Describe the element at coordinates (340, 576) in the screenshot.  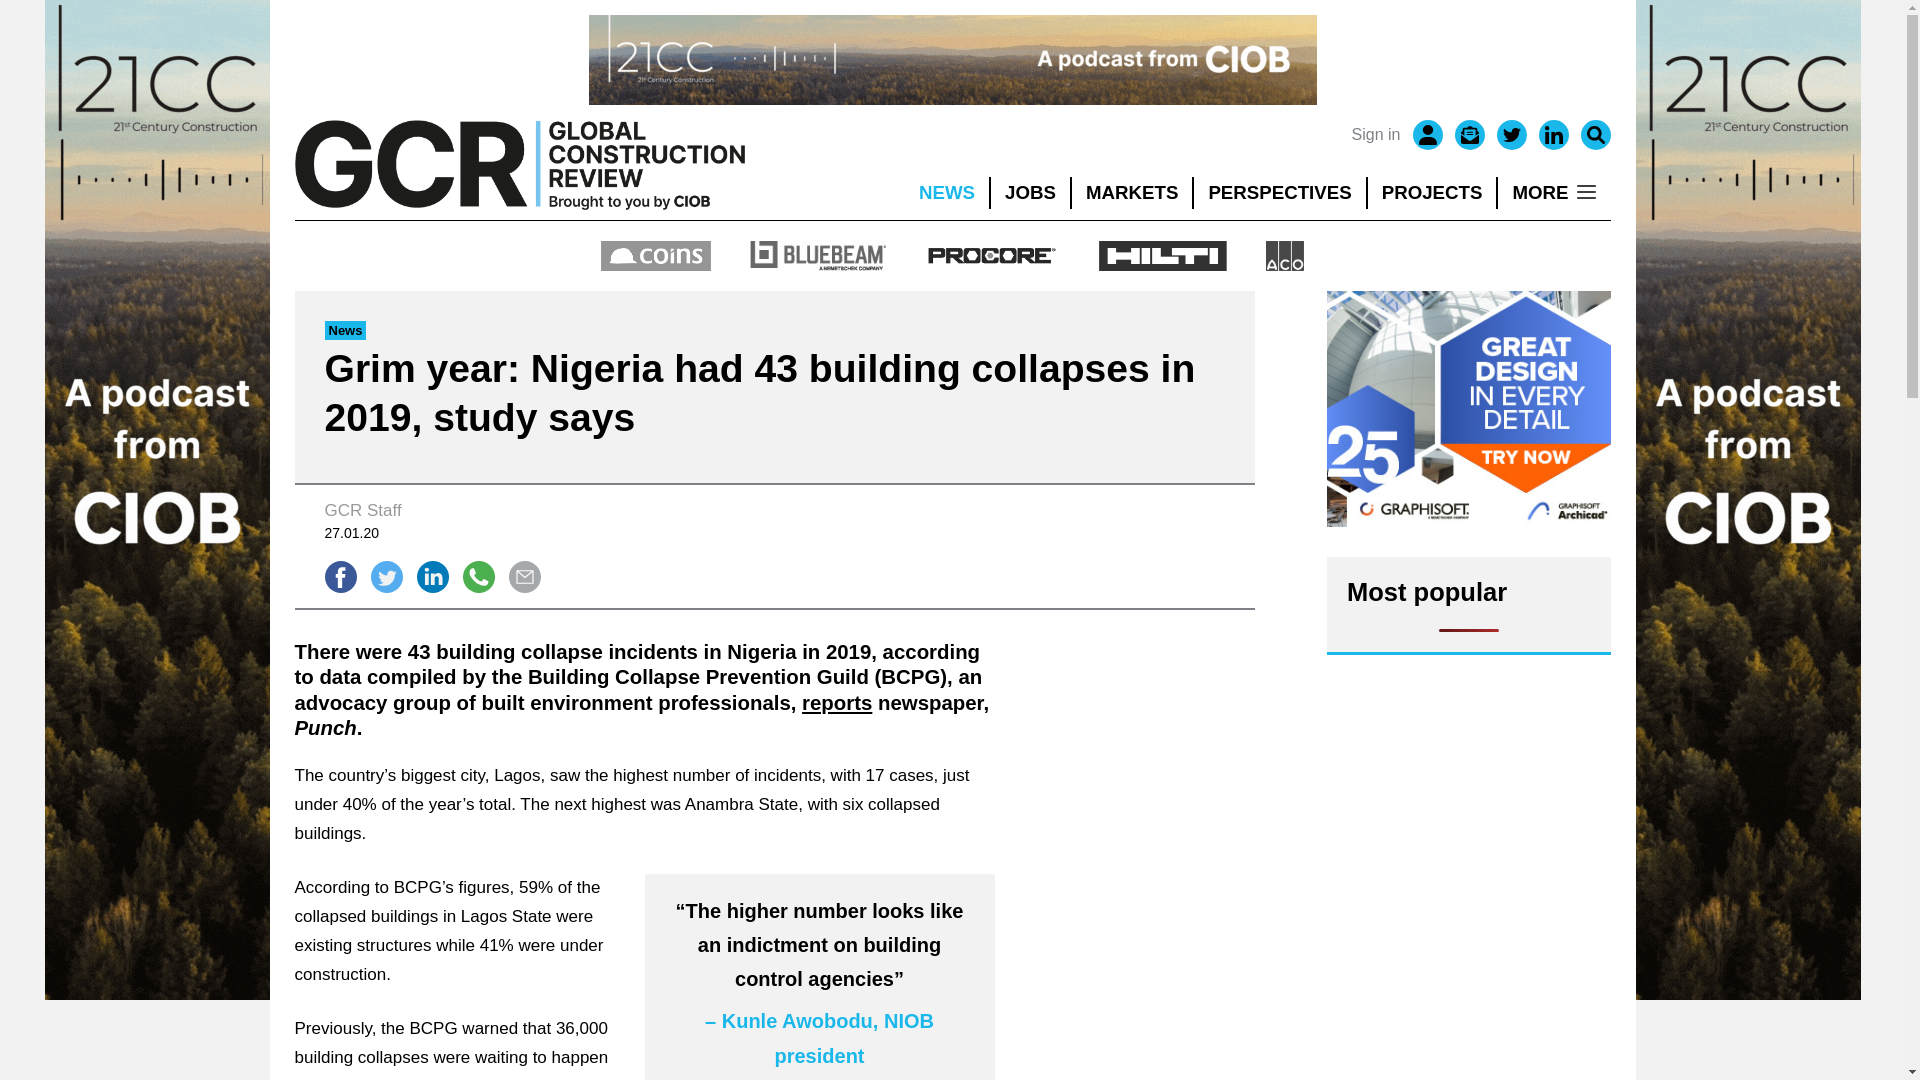
I see `Share on Facebook` at that location.